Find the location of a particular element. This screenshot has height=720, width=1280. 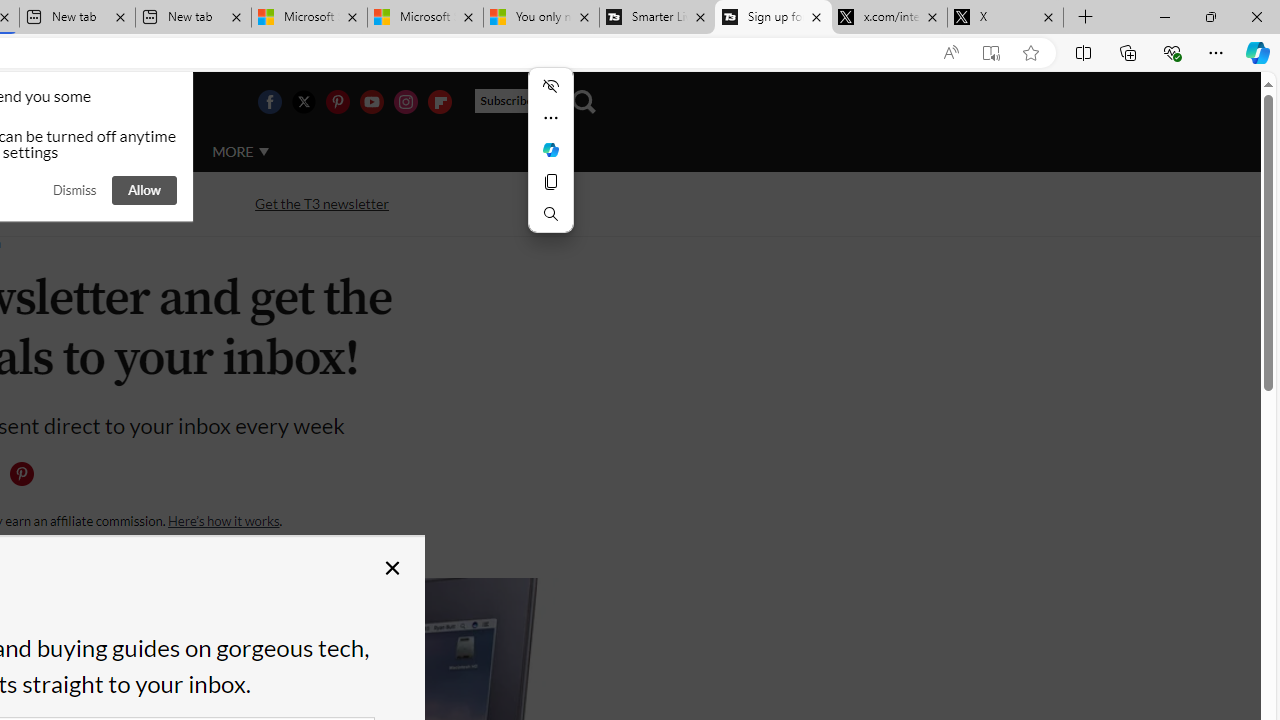

AUTO is located at coordinates (153, 152).